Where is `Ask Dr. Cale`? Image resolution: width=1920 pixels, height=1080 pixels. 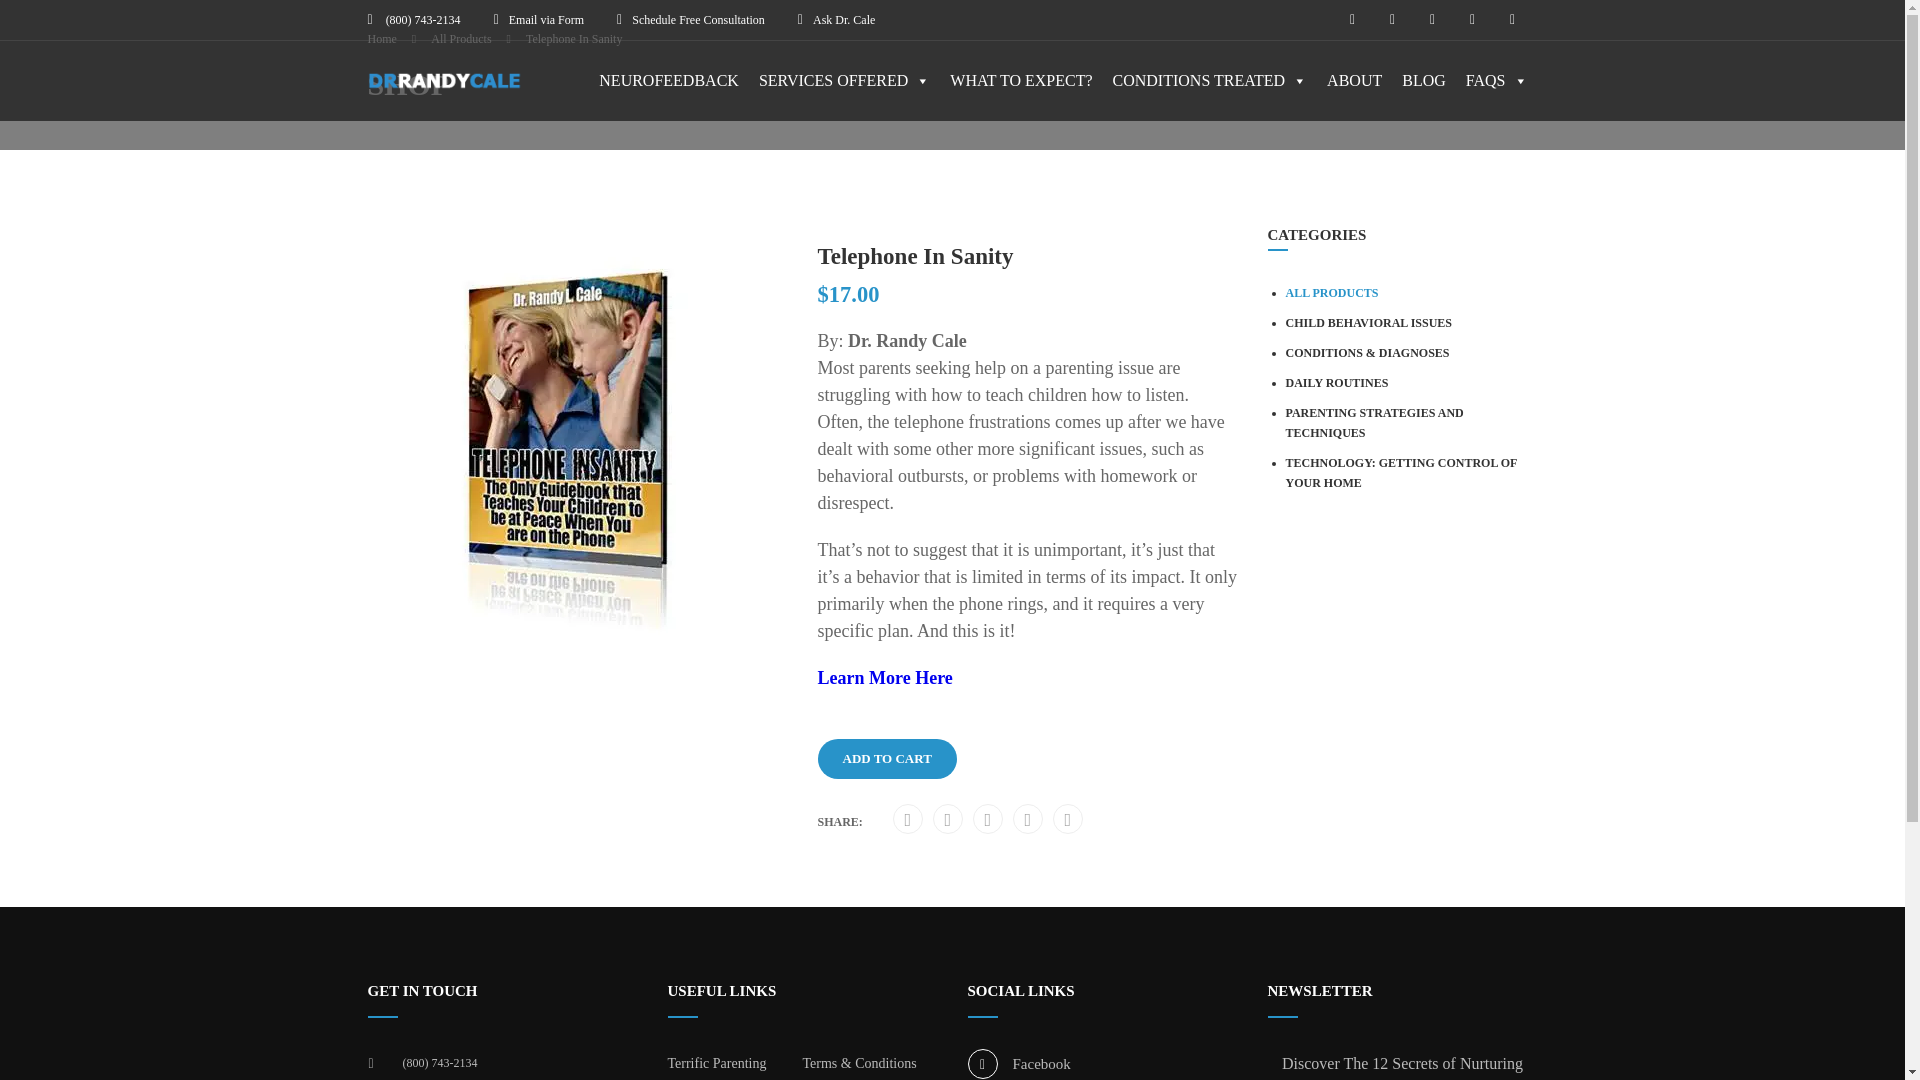
Ask Dr. Cale is located at coordinates (844, 20).